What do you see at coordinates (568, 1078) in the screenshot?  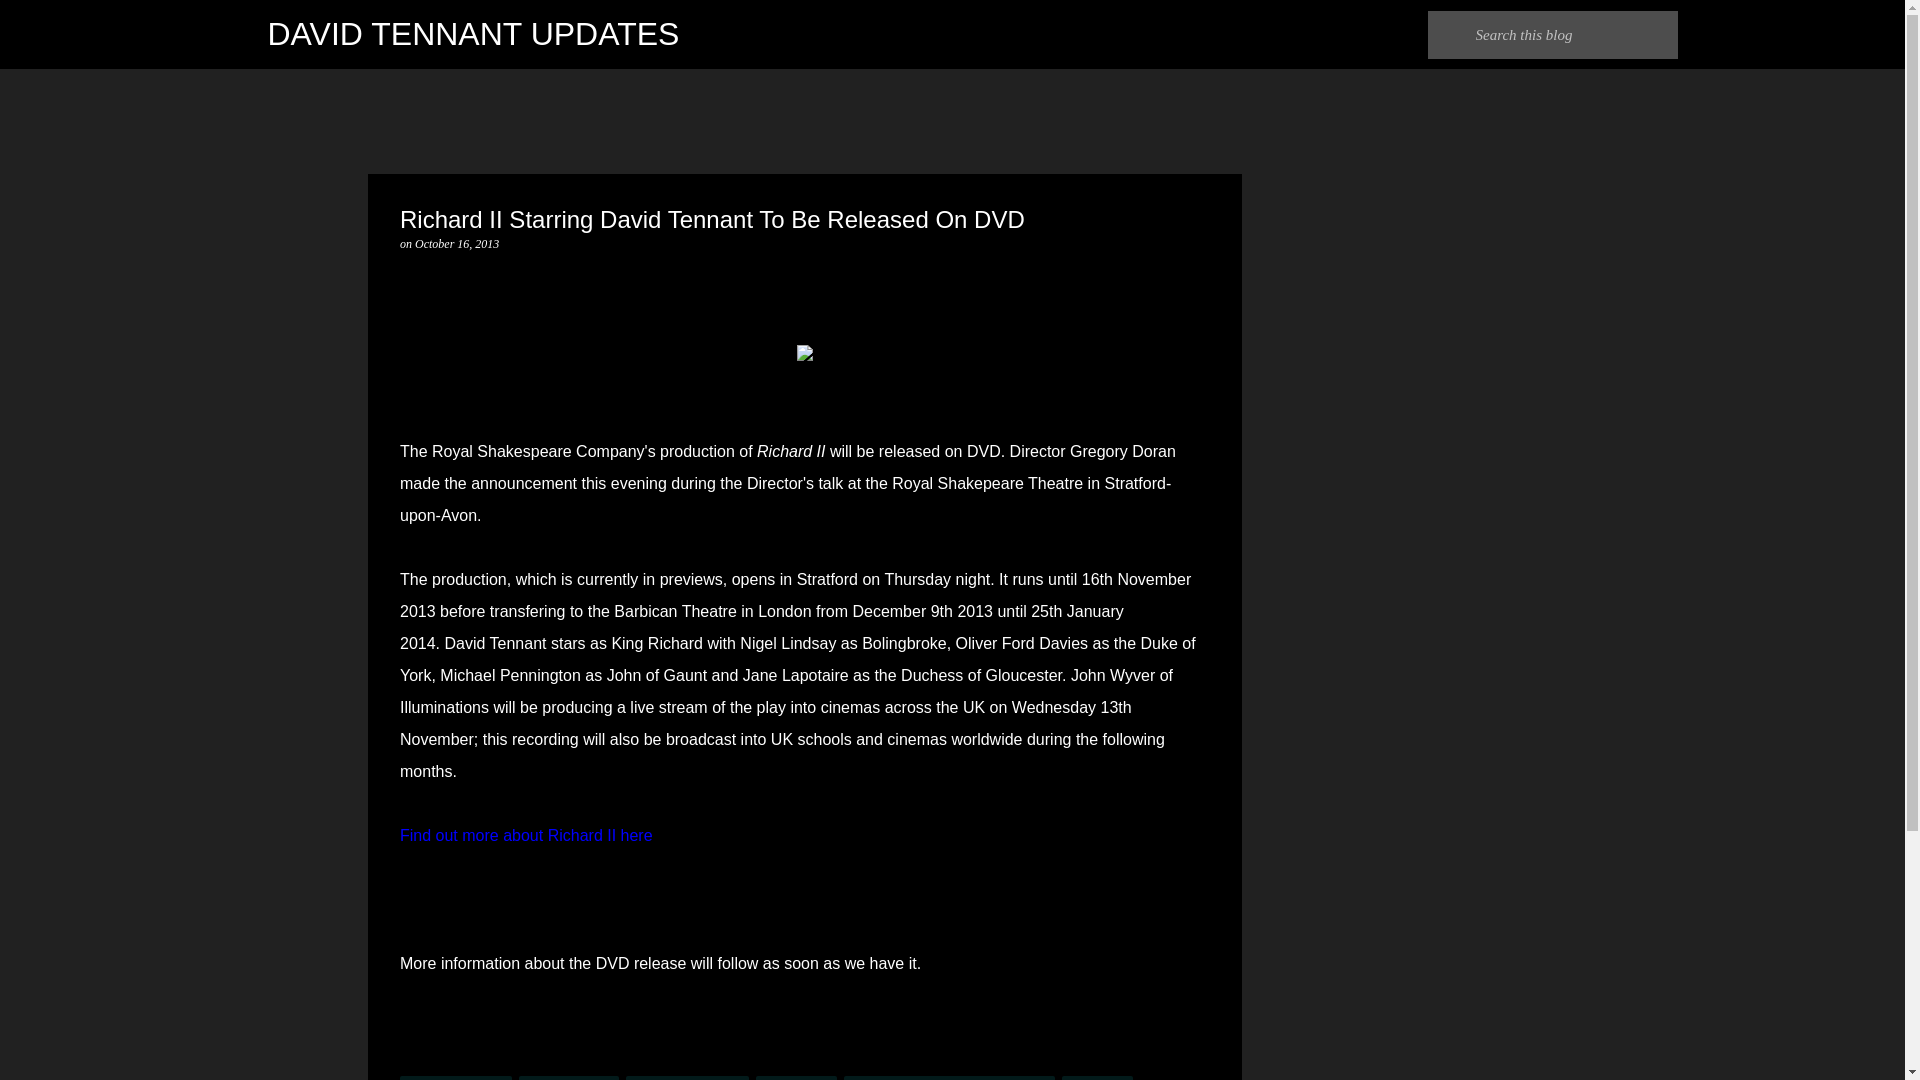 I see `DVD RELEASE` at bounding box center [568, 1078].